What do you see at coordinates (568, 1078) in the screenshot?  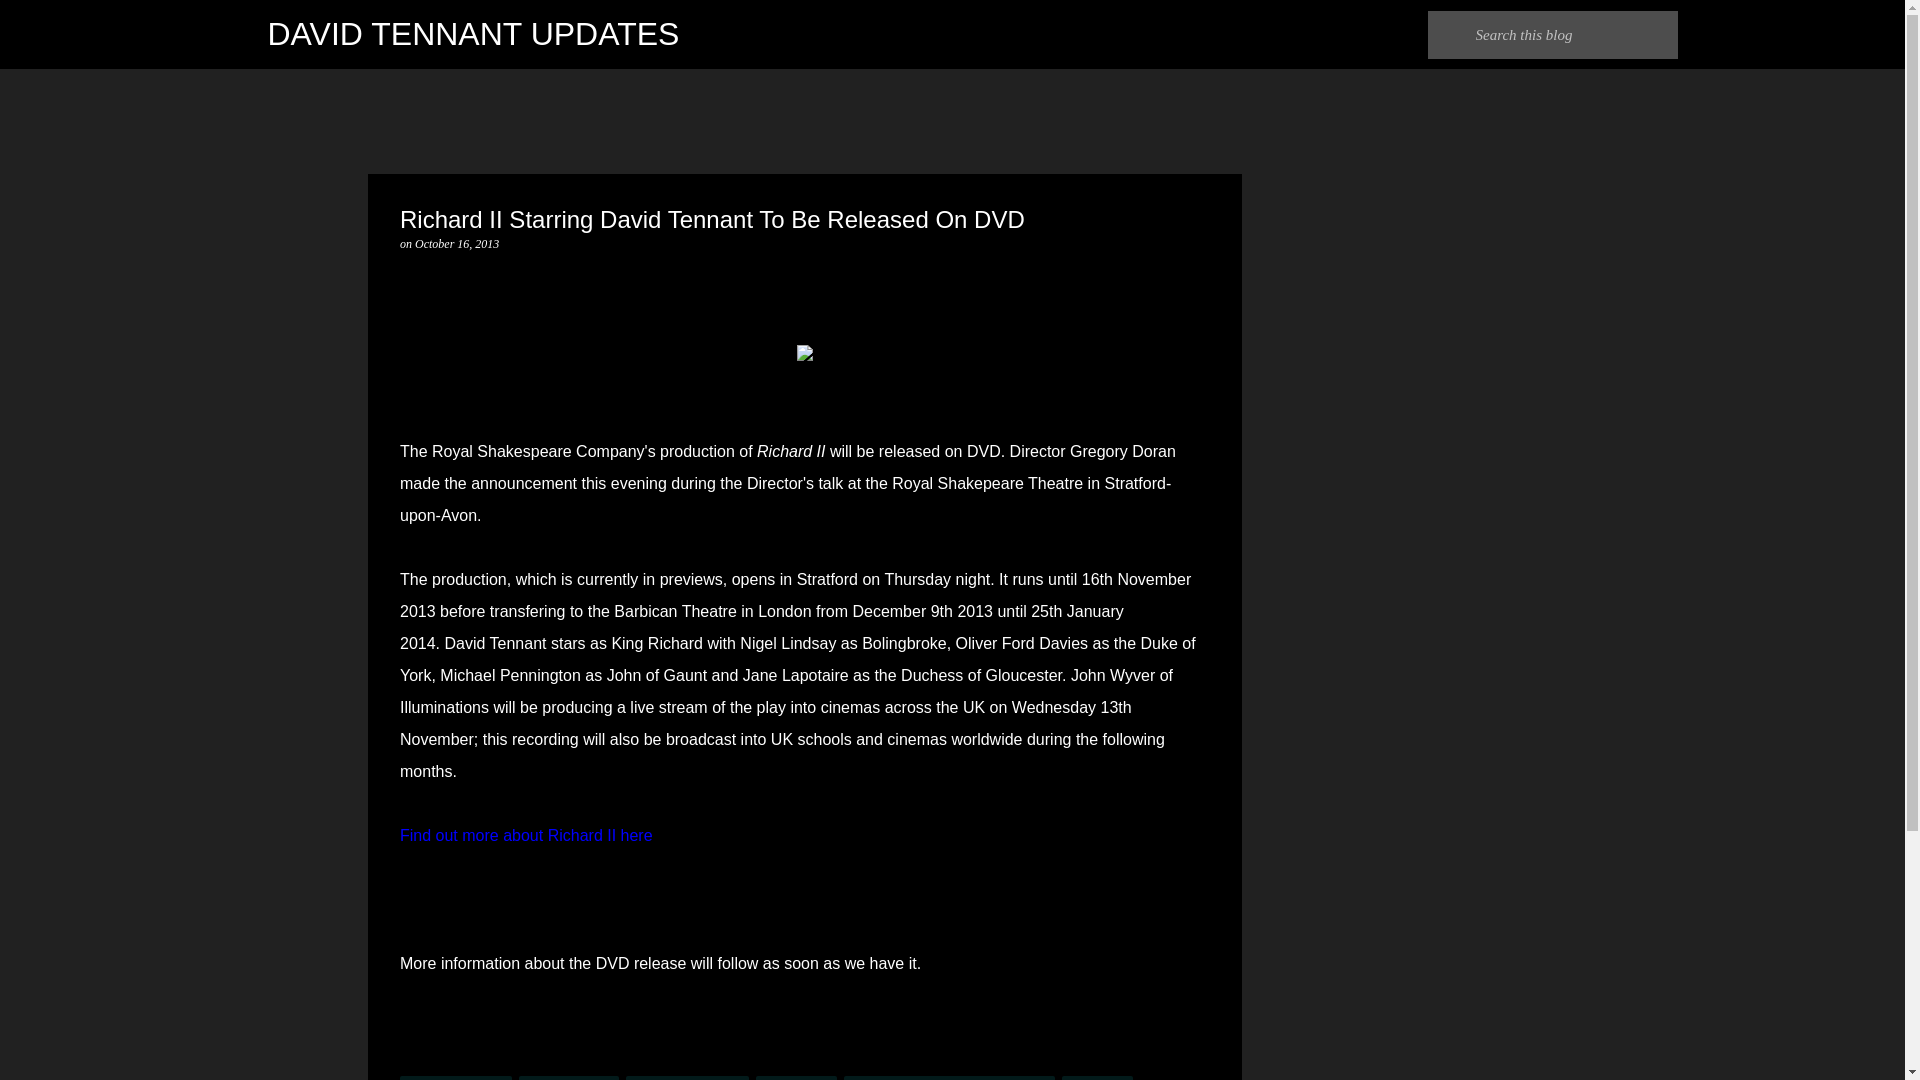 I see `DVD RELEASE` at bounding box center [568, 1078].